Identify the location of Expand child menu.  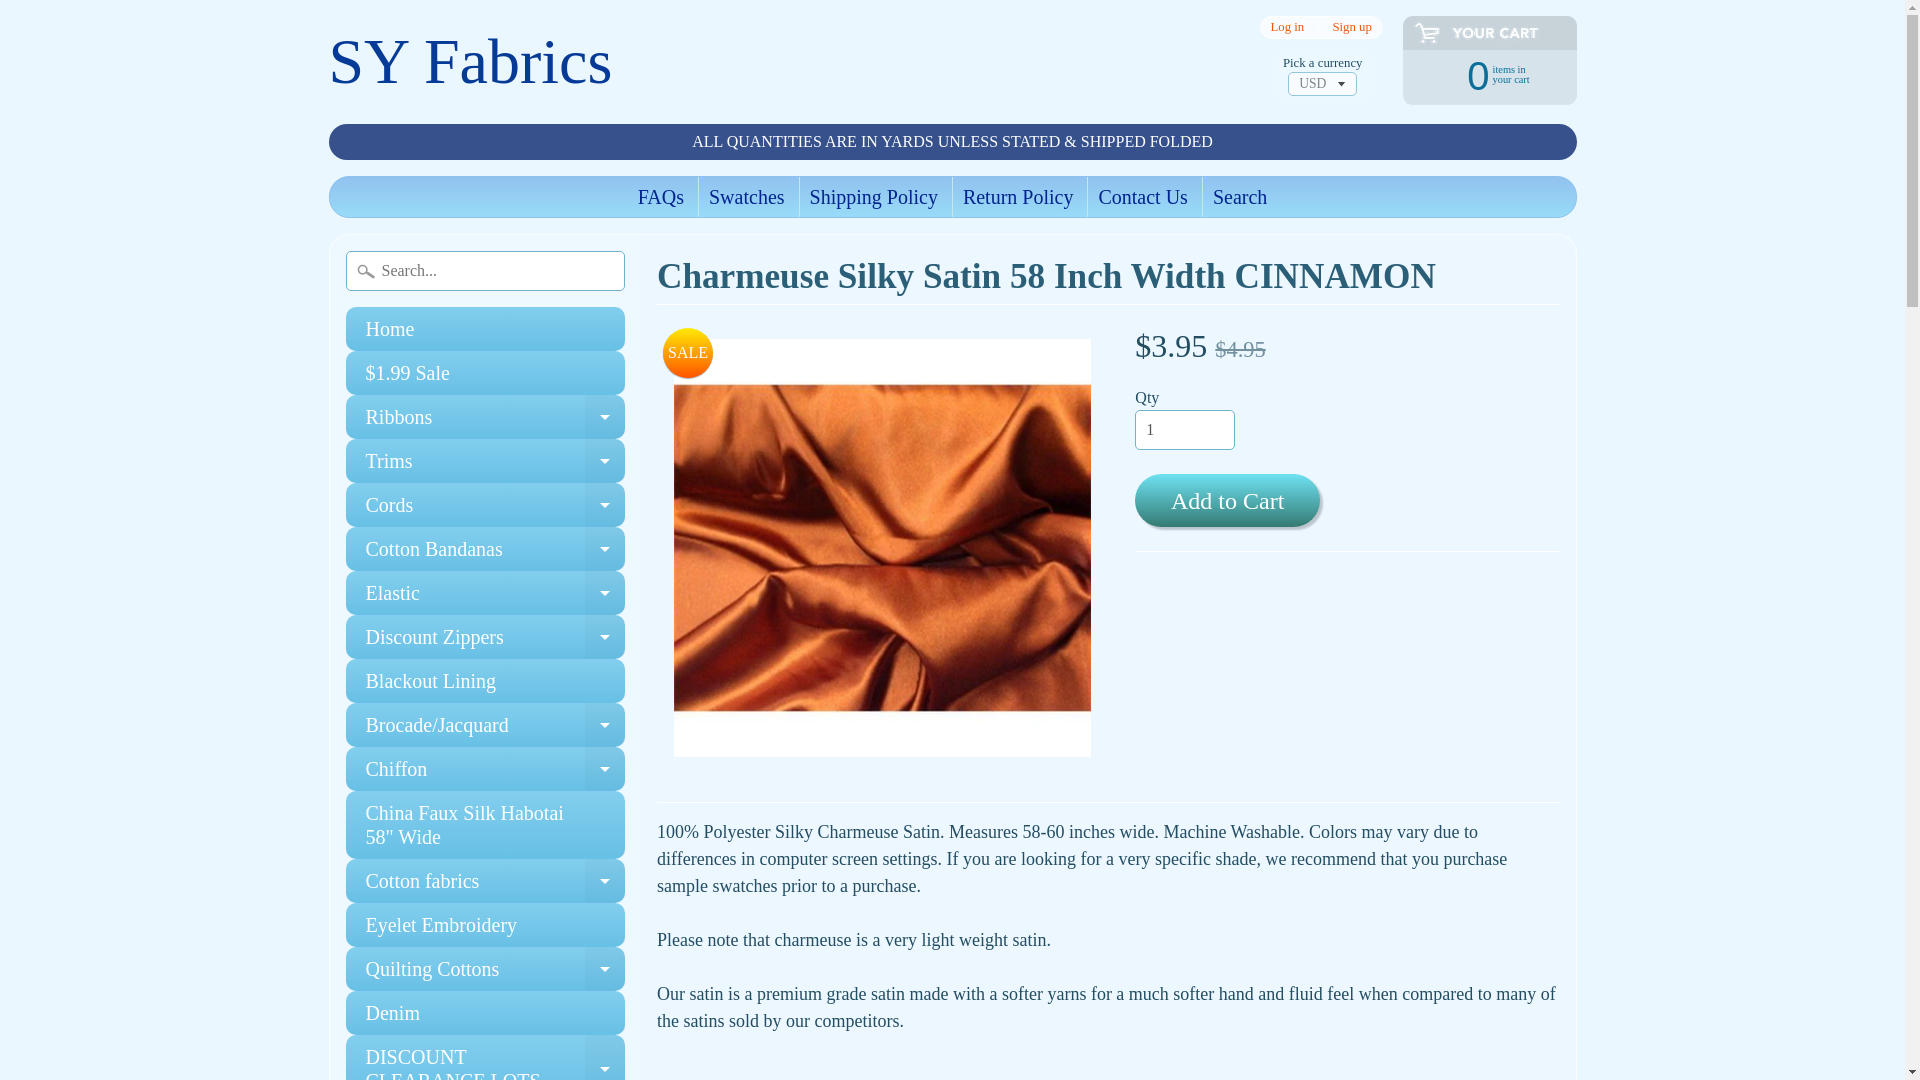
(485, 549).